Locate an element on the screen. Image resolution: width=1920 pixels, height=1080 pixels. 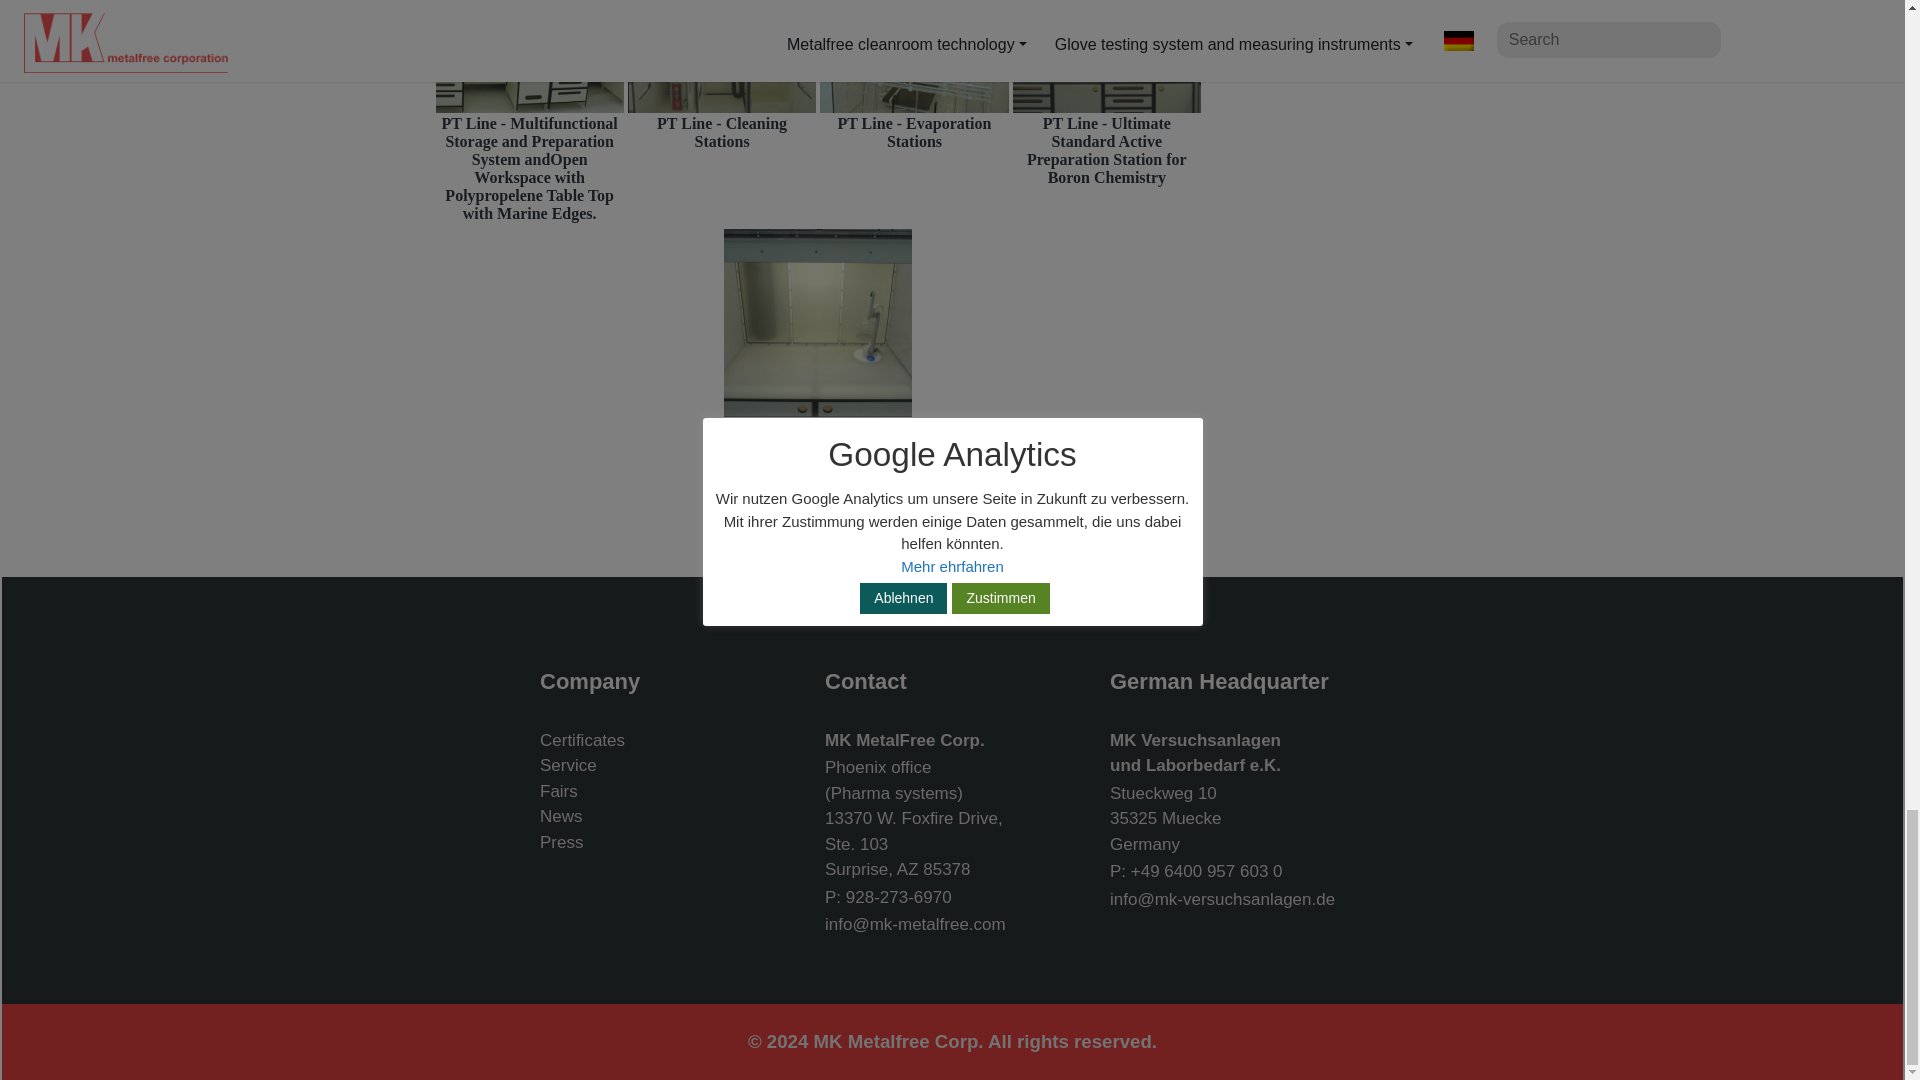
PT Line - Cleaning Stations is located at coordinates (722, 65).